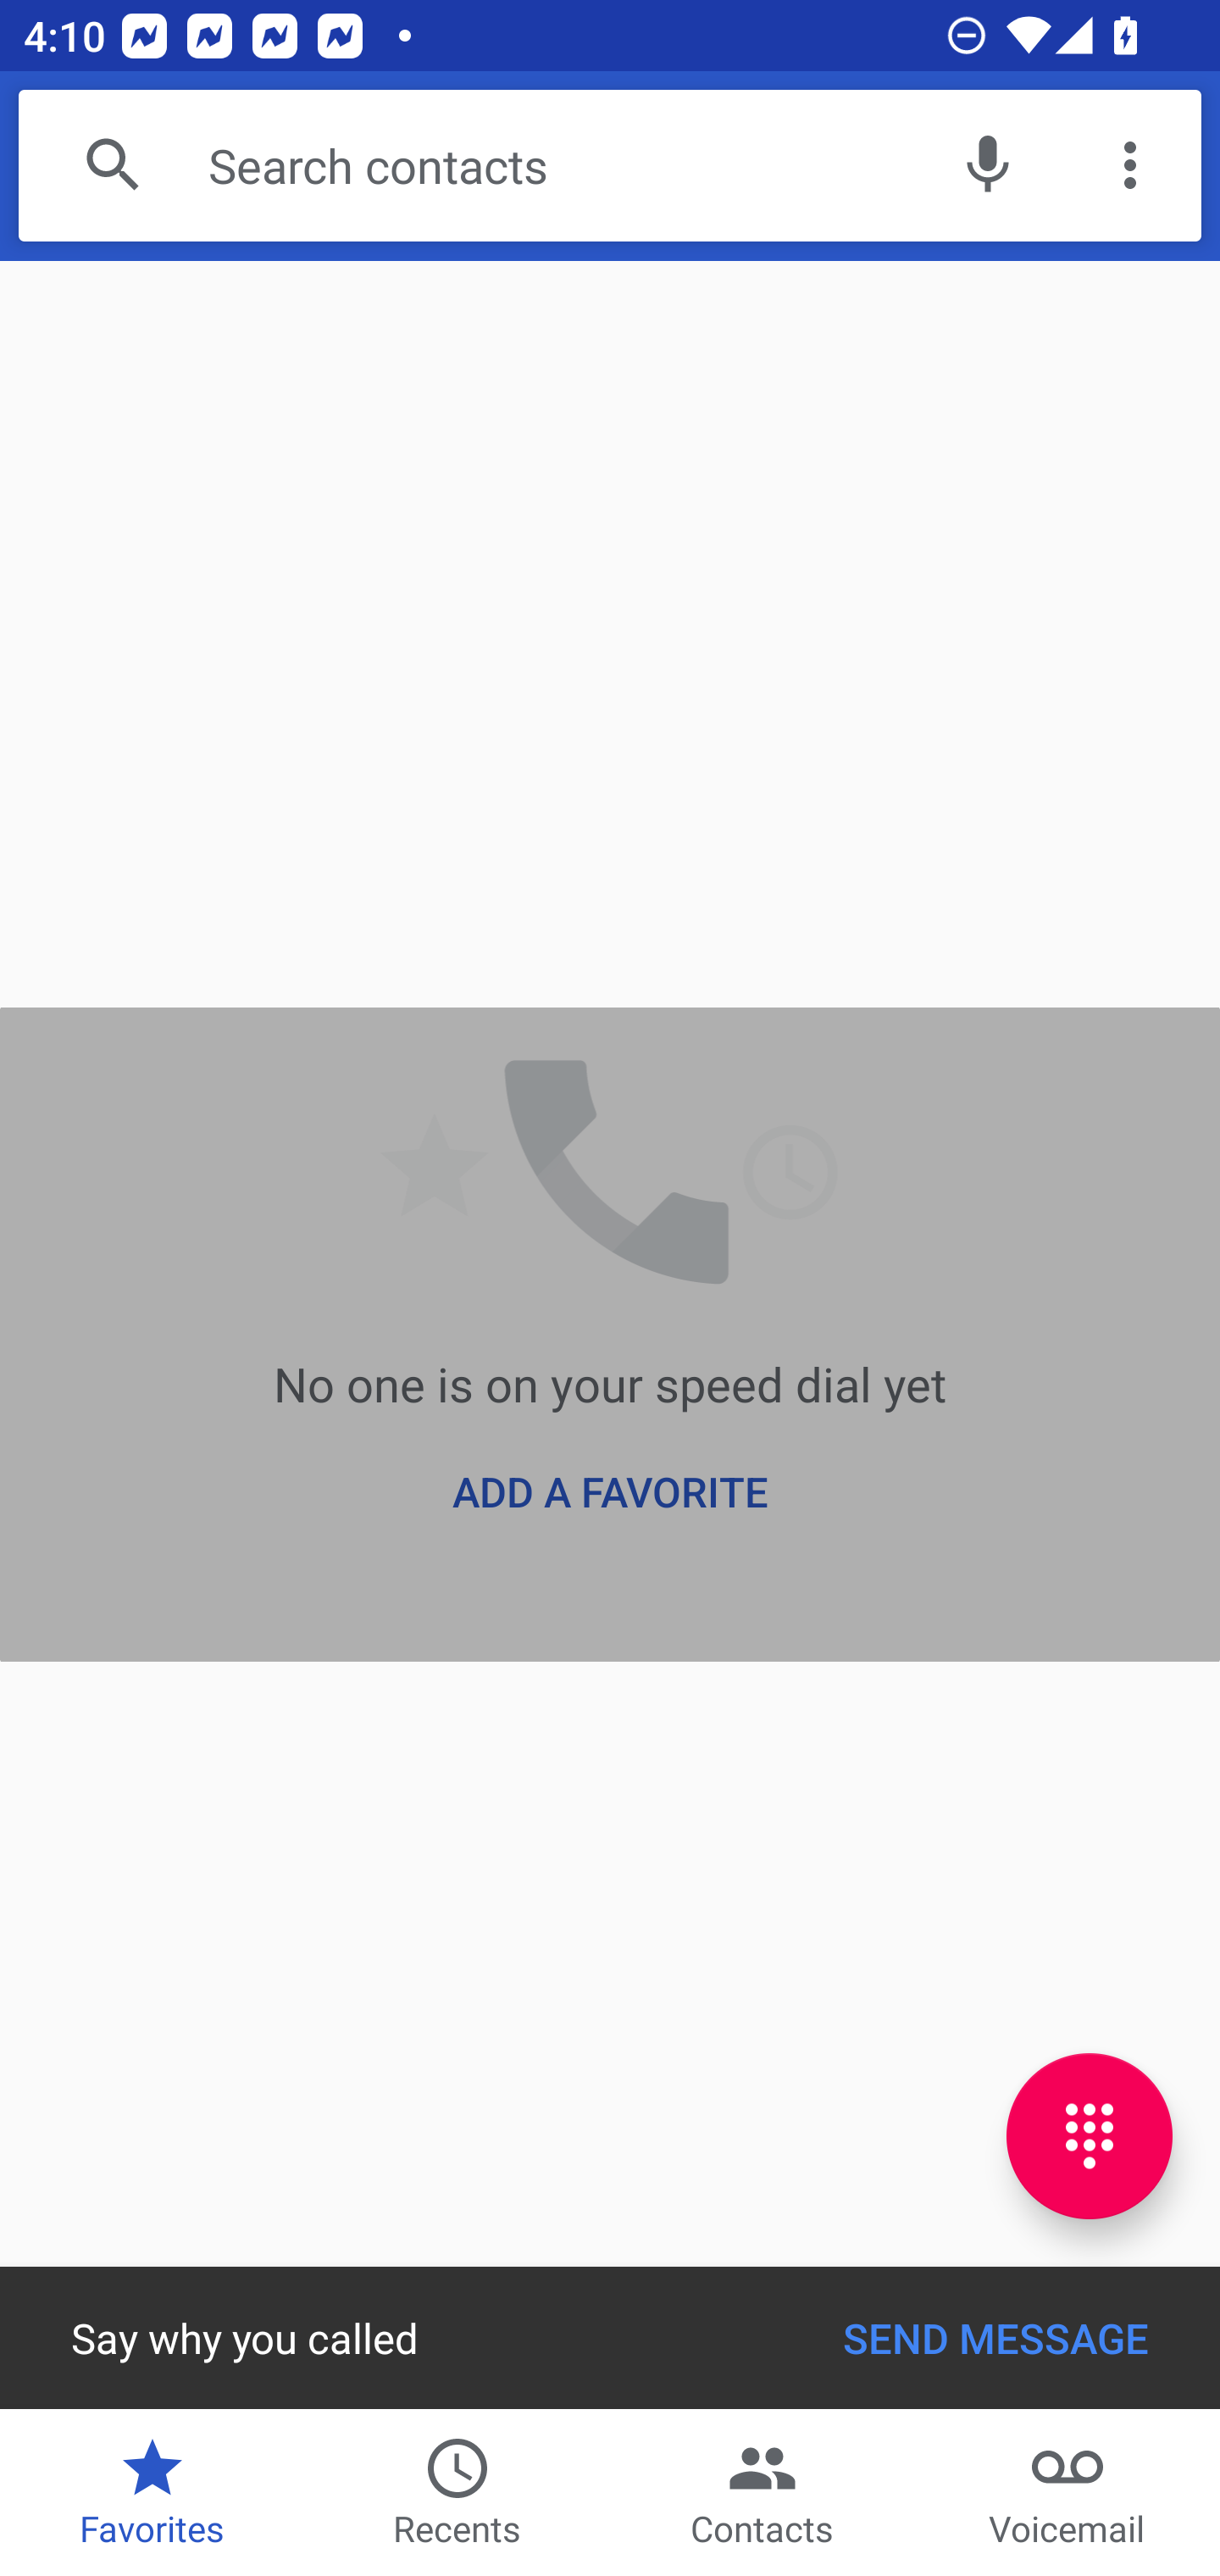  I want to click on Say why you called SEND MESSAGE, so click(610, 2337).